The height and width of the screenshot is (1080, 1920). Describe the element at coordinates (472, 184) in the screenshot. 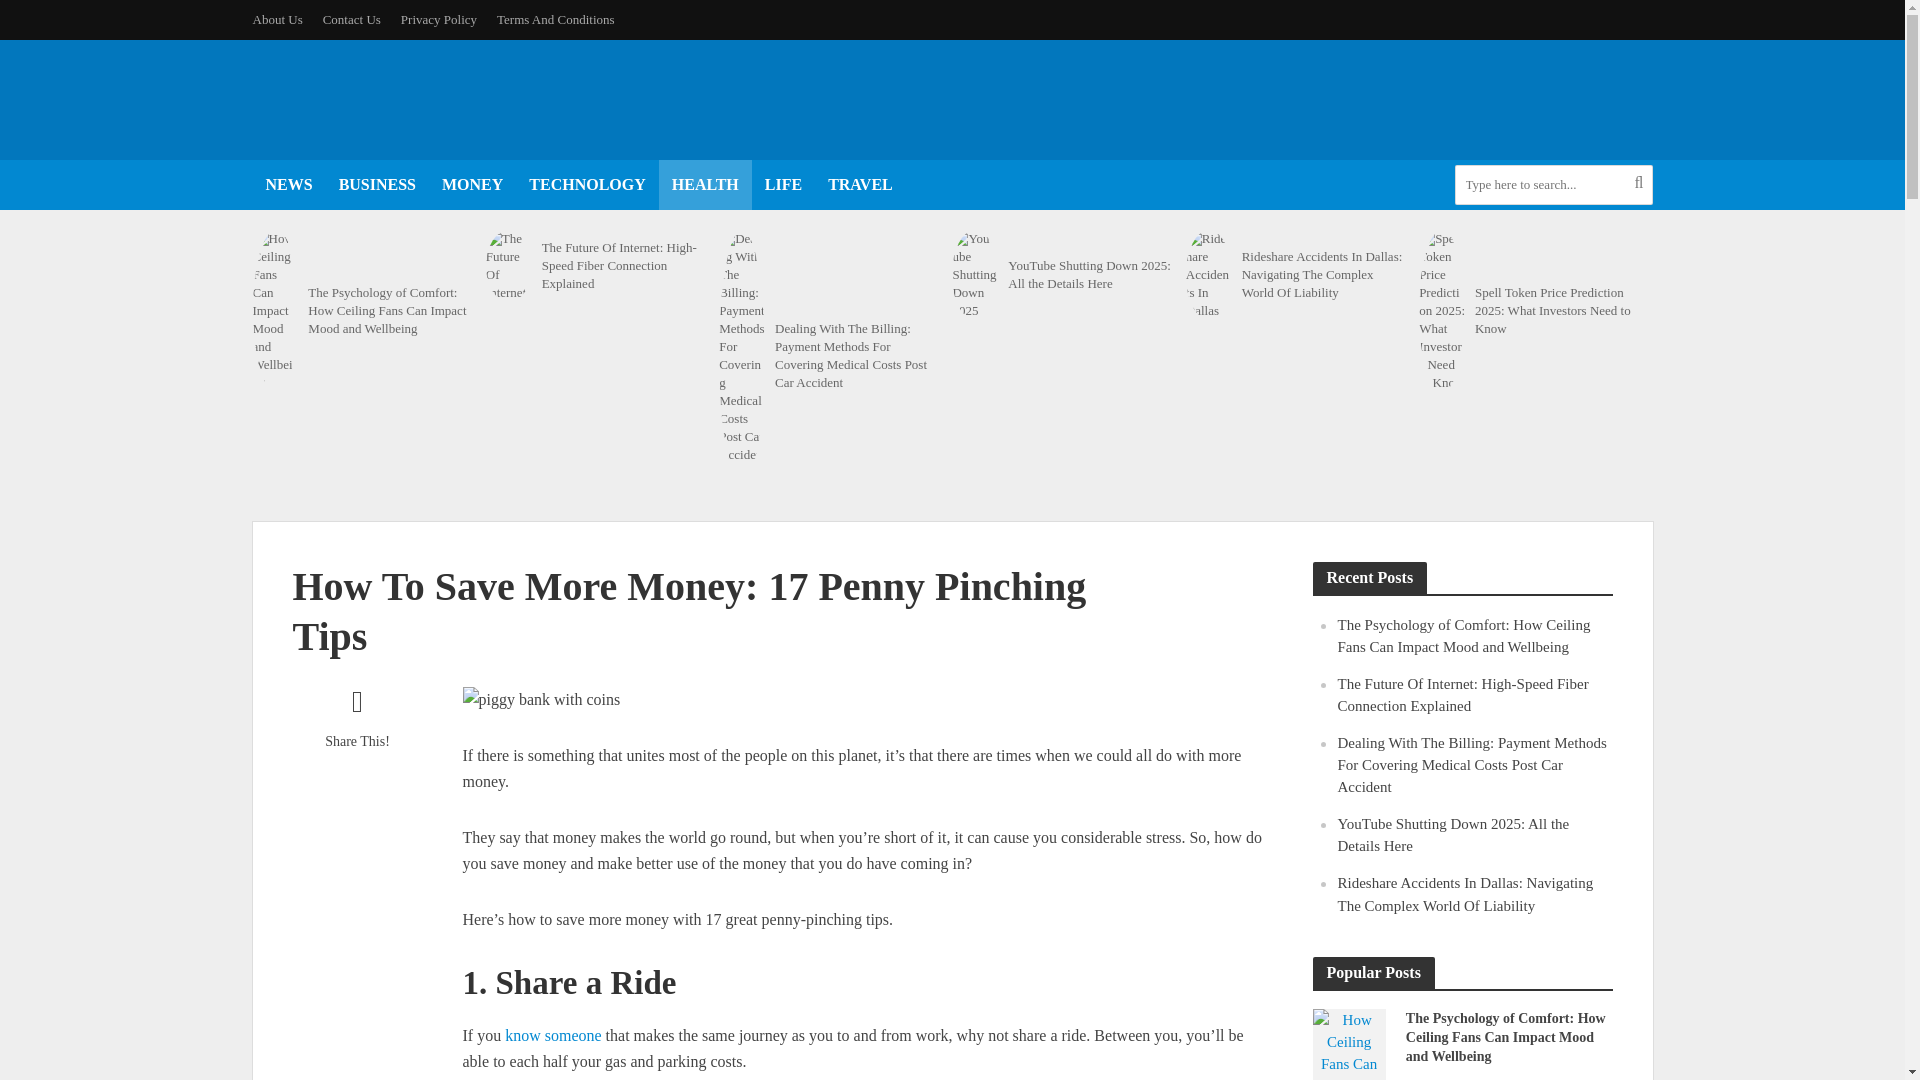

I see `MONEY` at that location.